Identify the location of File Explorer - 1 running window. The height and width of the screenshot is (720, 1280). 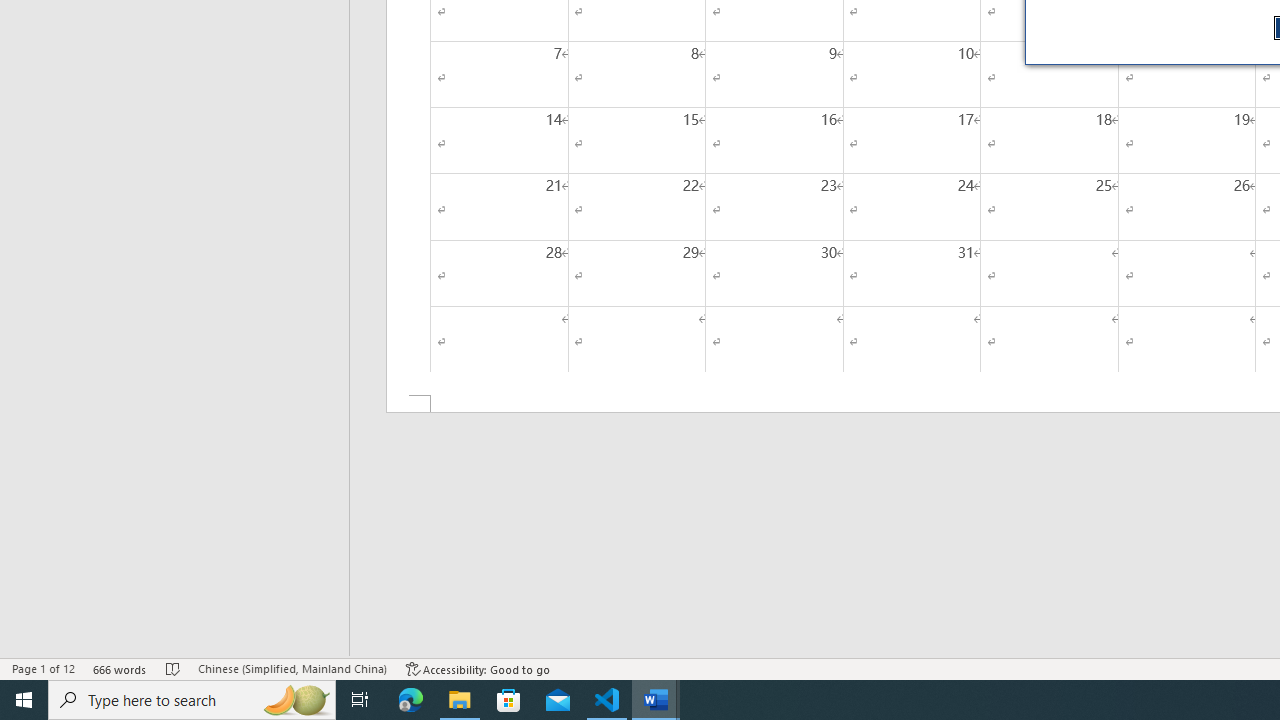
(460, 700).